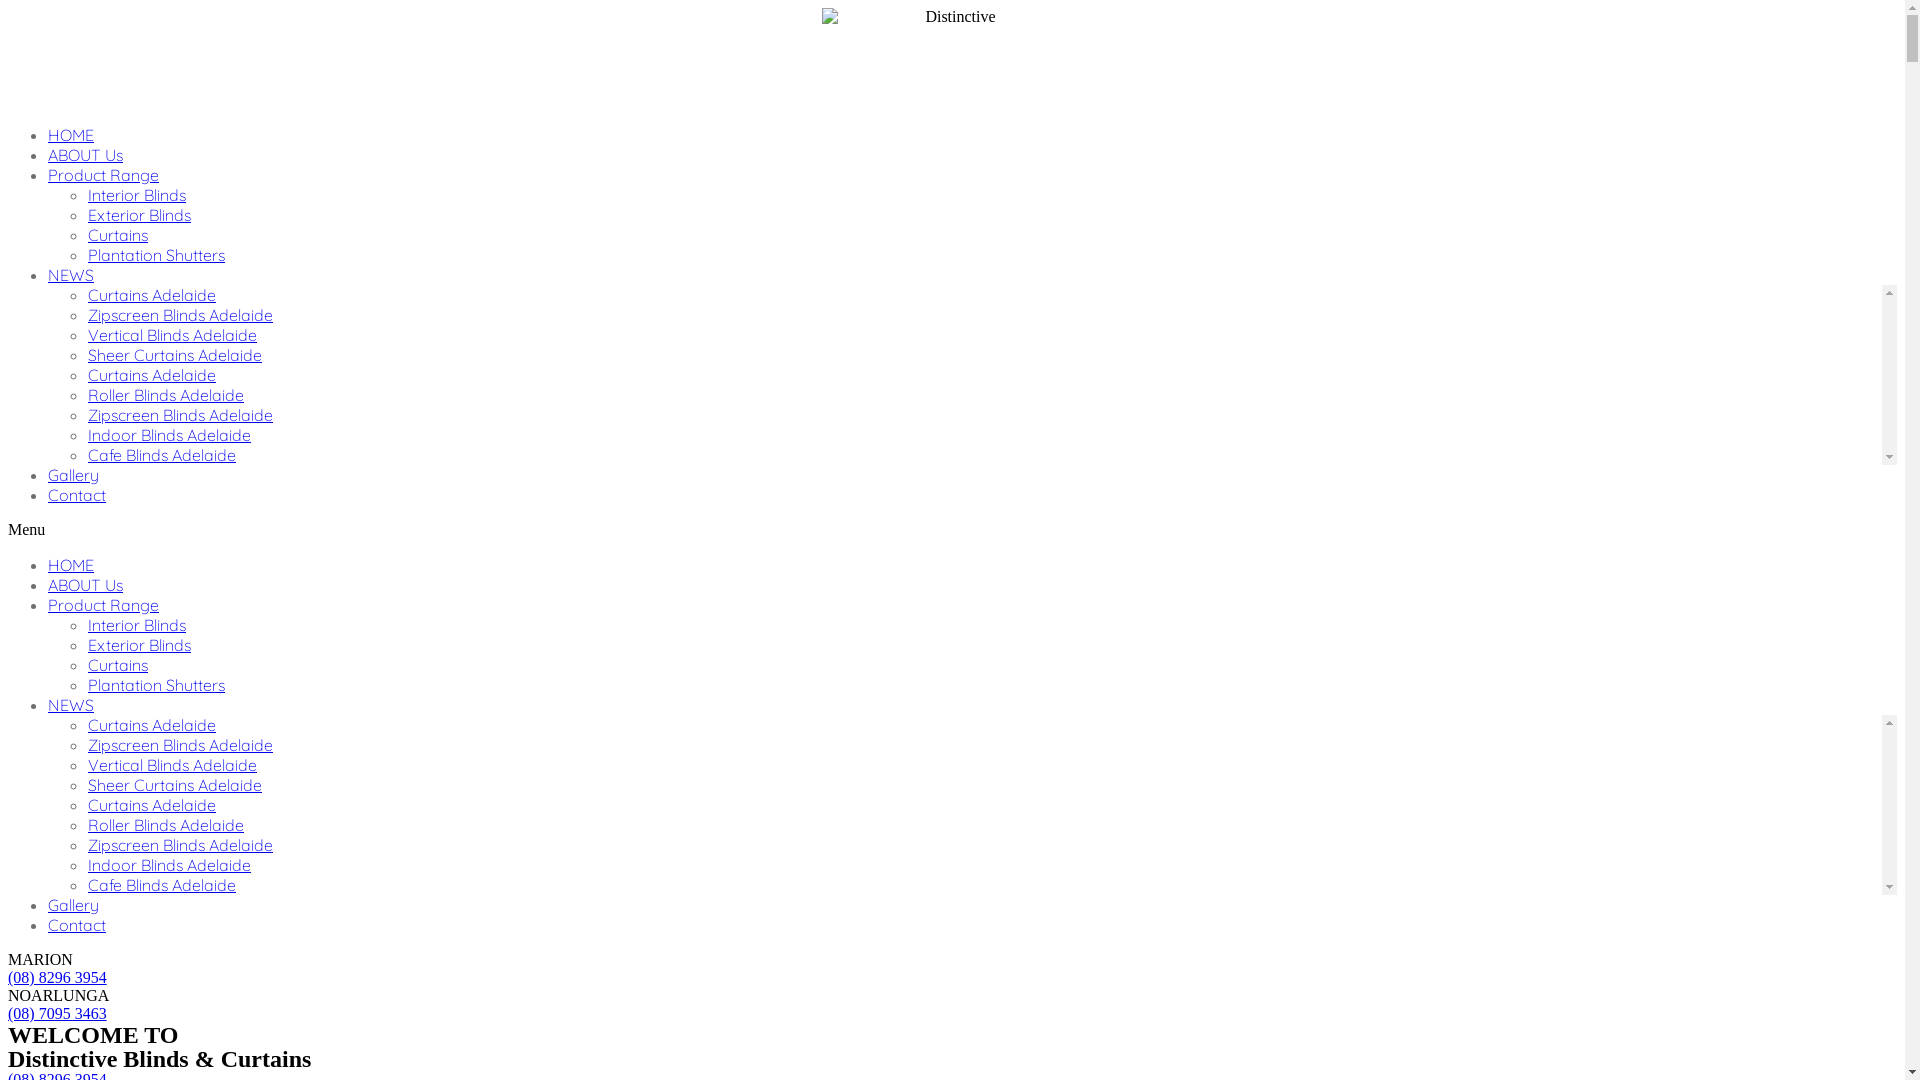  Describe the element at coordinates (74, 905) in the screenshot. I see `Gallery` at that location.